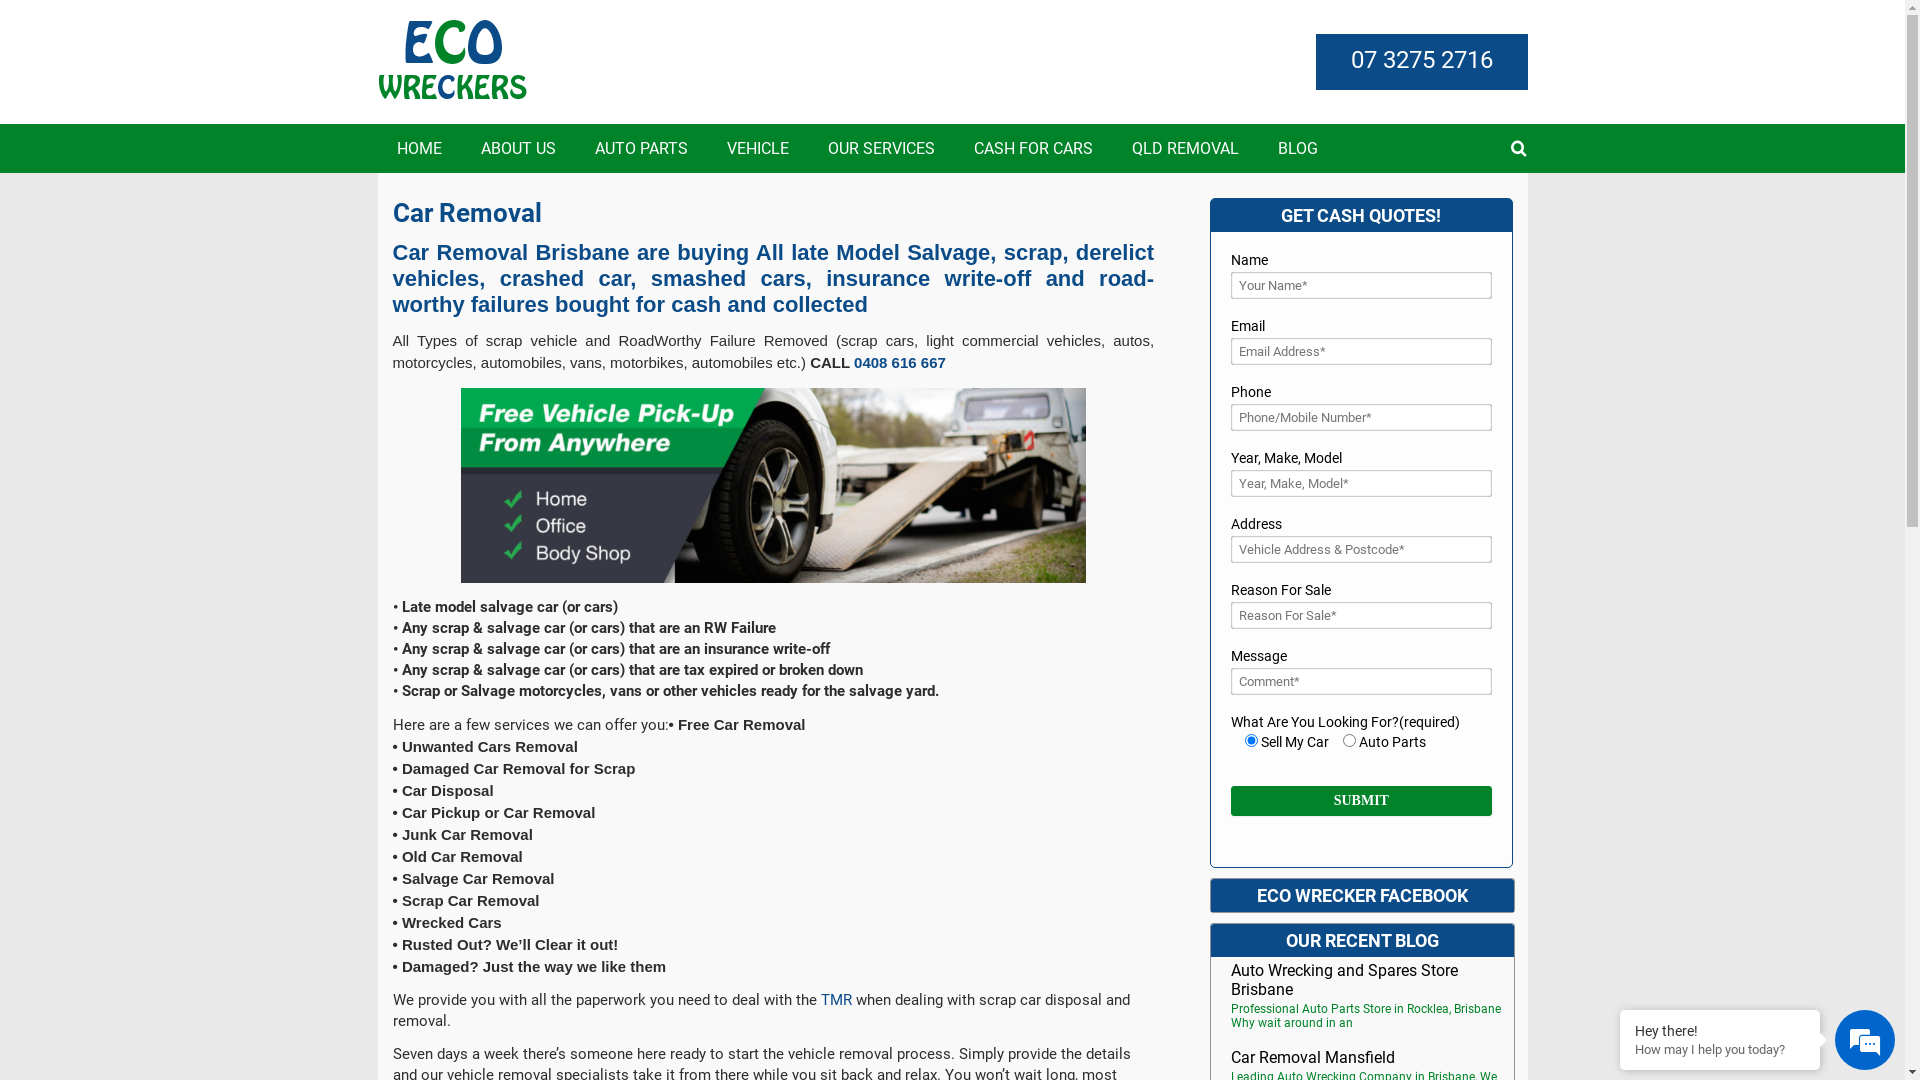  Describe the element at coordinates (1184, 148) in the screenshot. I see `QLD REMOVAL` at that location.